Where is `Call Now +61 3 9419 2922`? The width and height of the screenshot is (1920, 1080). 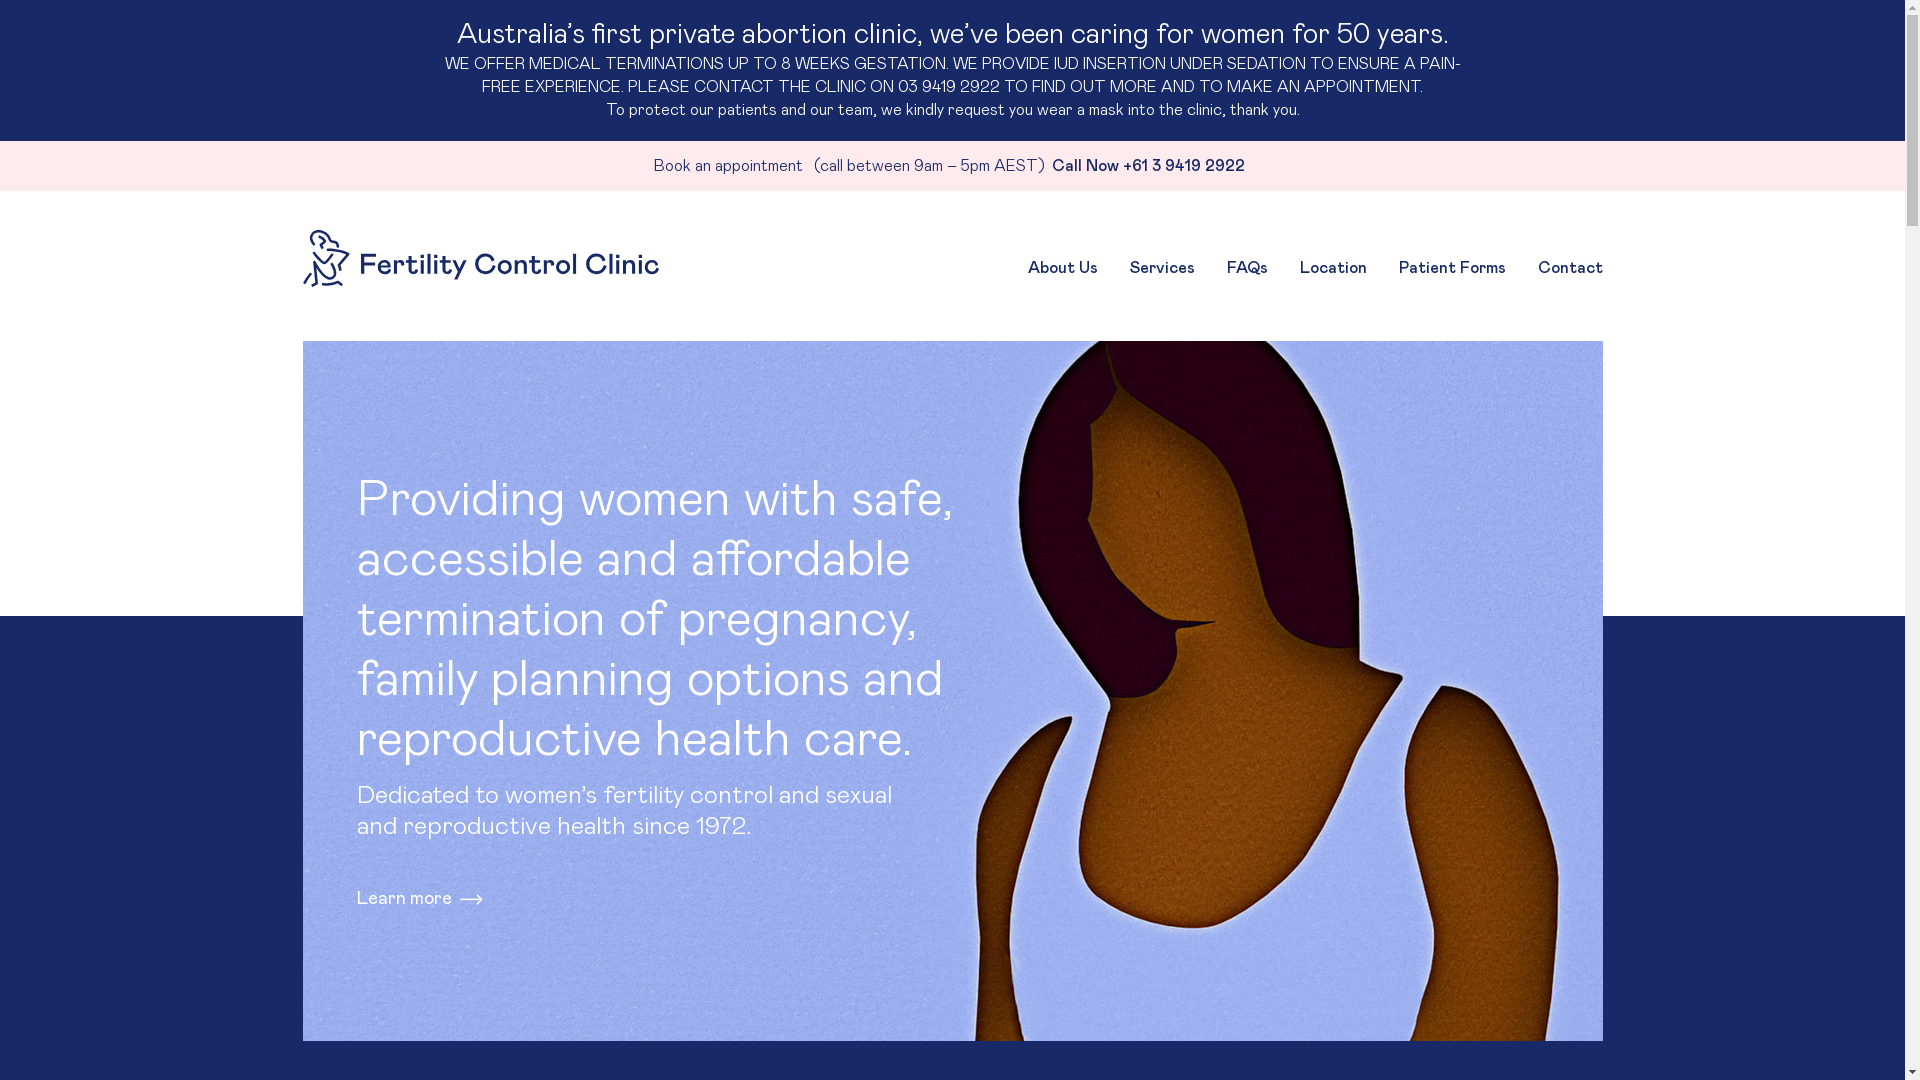
Call Now +61 3 9419 2922 is located at coordinates (1152, 166).